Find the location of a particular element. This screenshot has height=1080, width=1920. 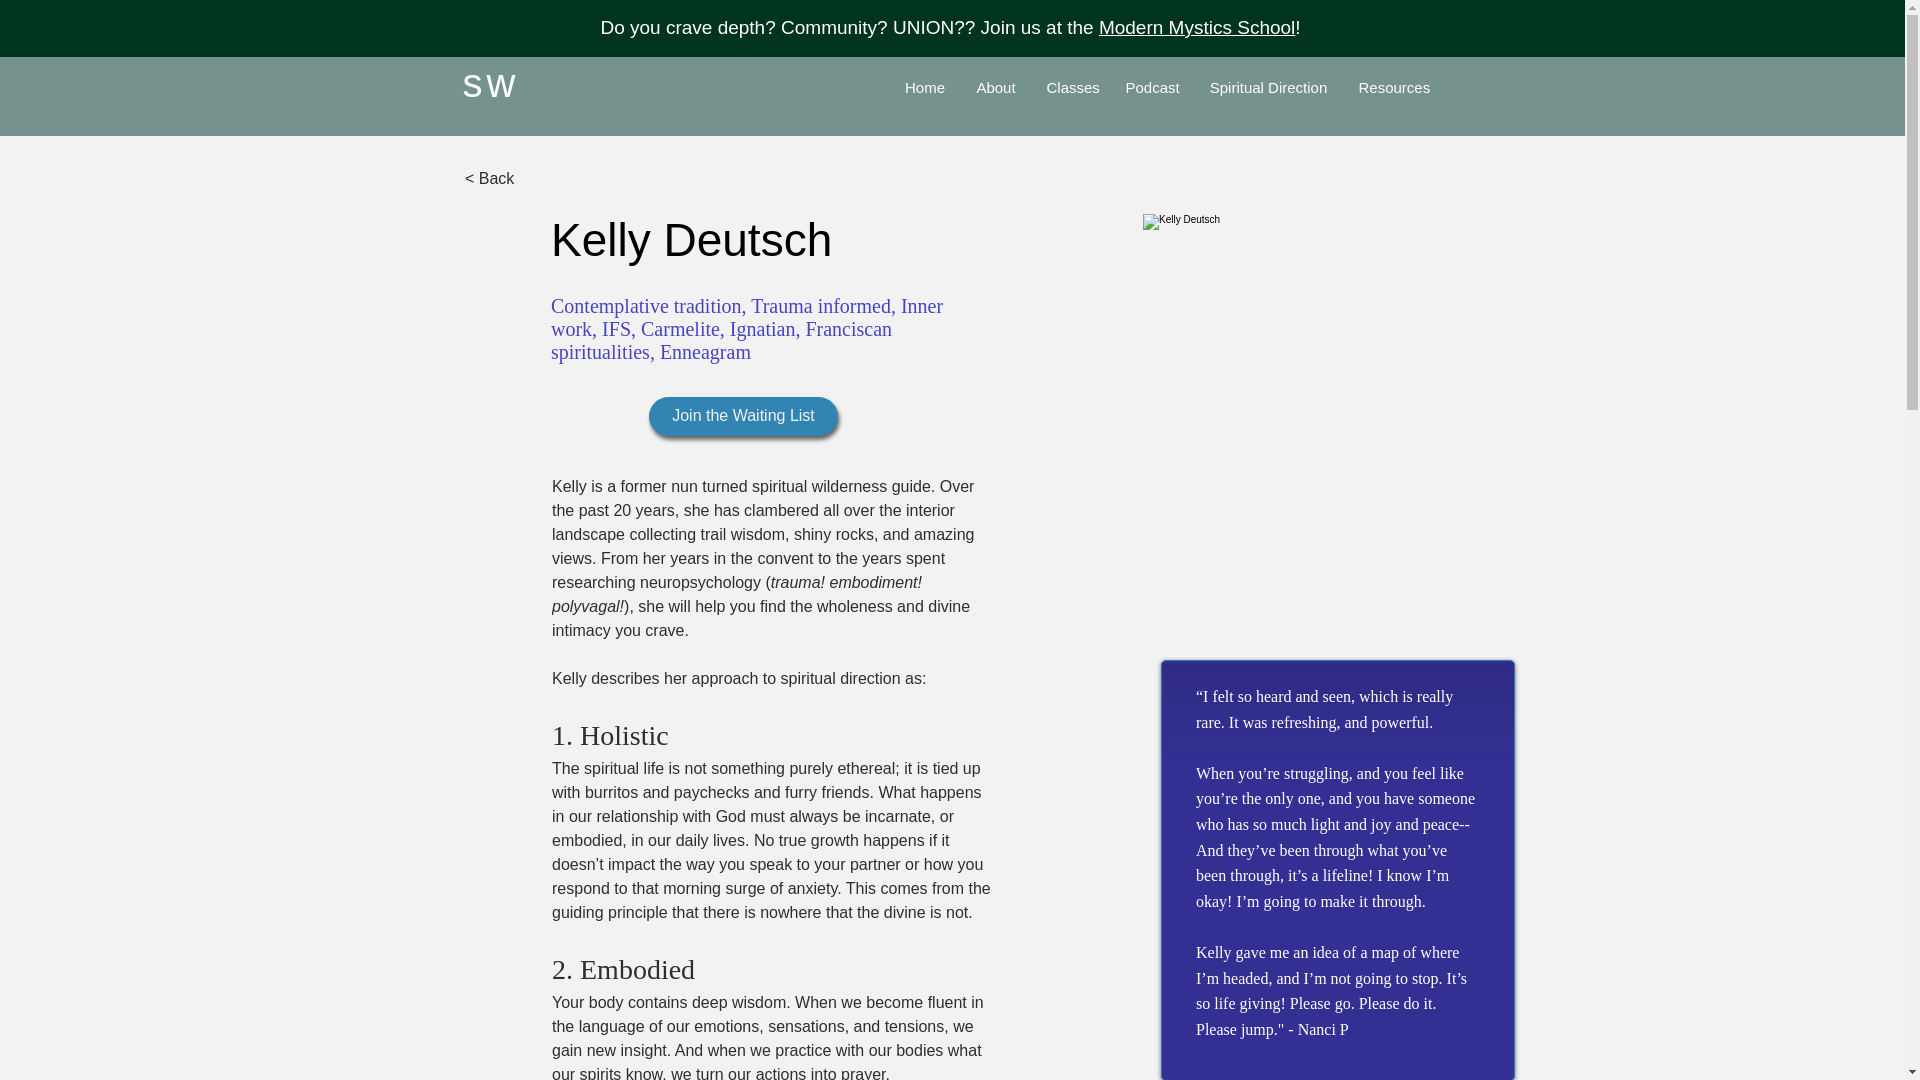

sw is located at coordinates (490, 82).